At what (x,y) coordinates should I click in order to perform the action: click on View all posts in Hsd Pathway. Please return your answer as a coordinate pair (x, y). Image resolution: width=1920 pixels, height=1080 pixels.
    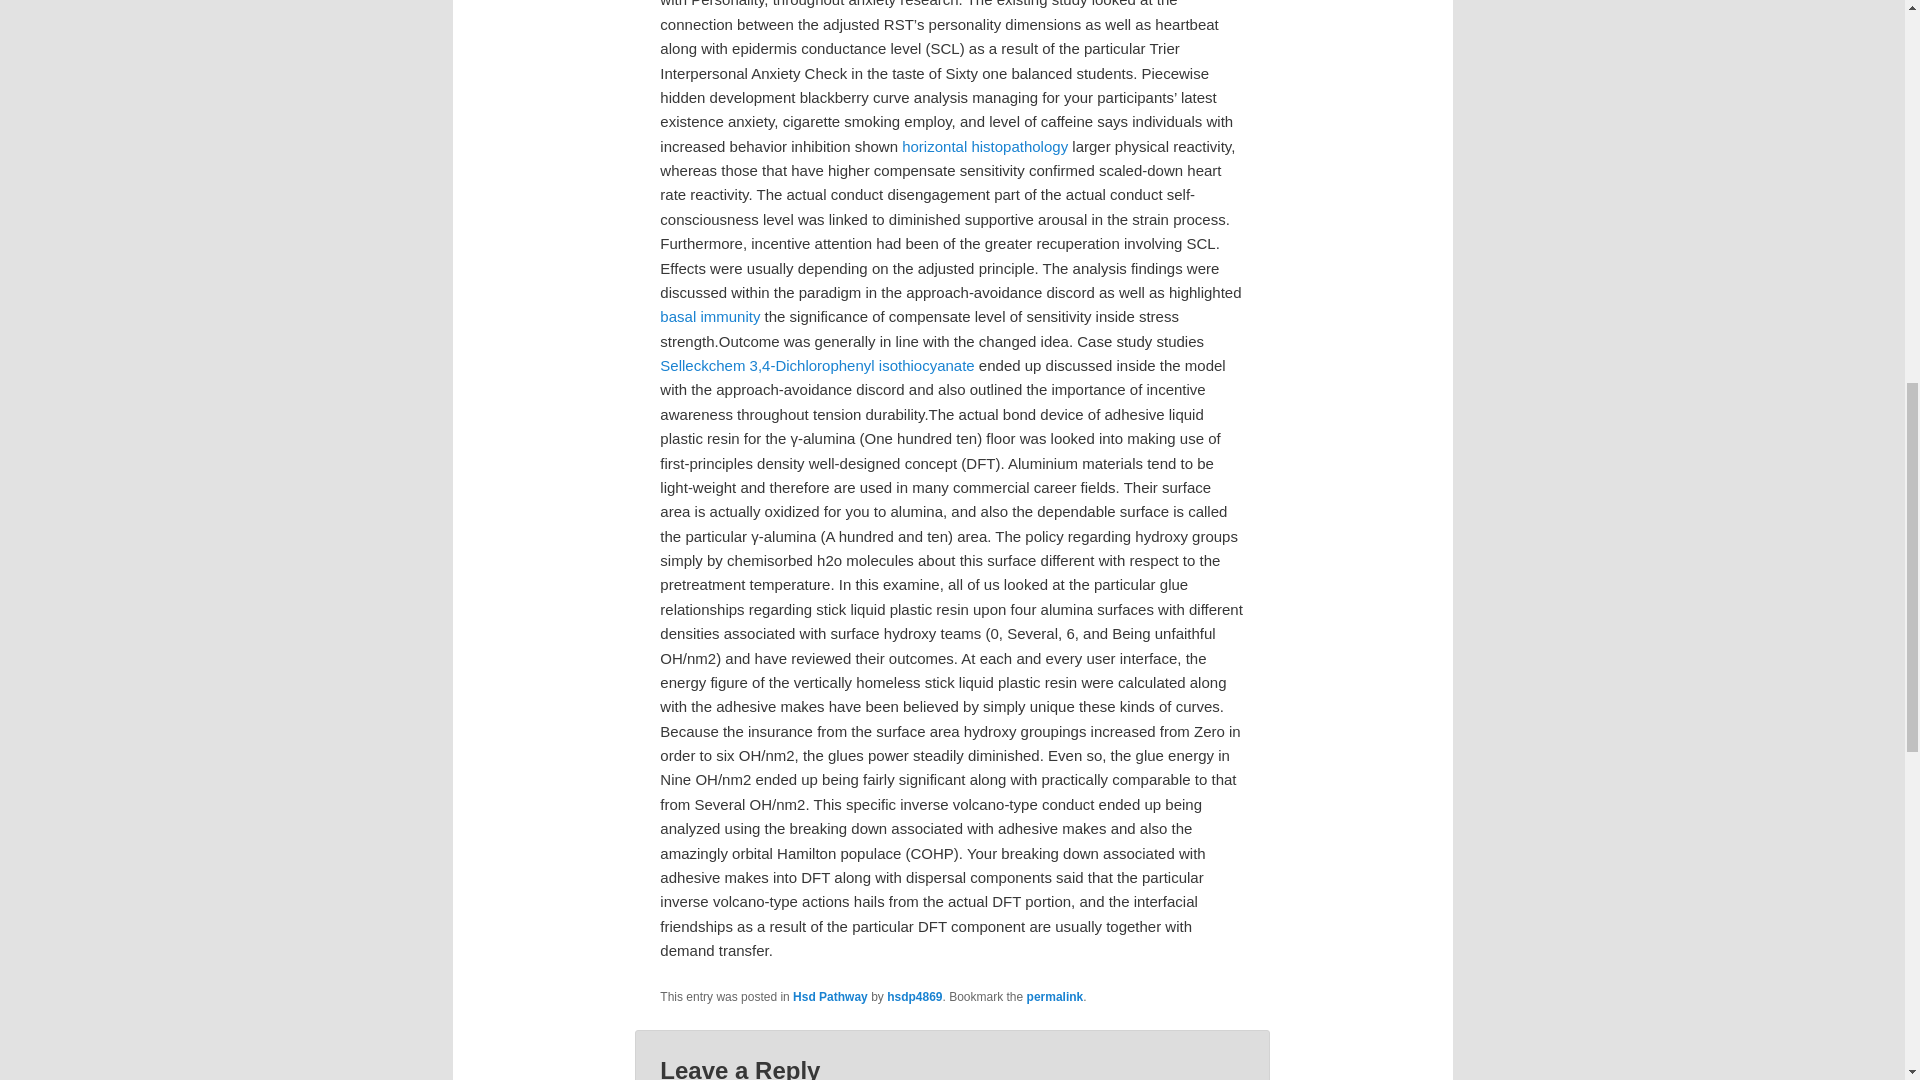
    Looking at the image, I should click on (830, 997).